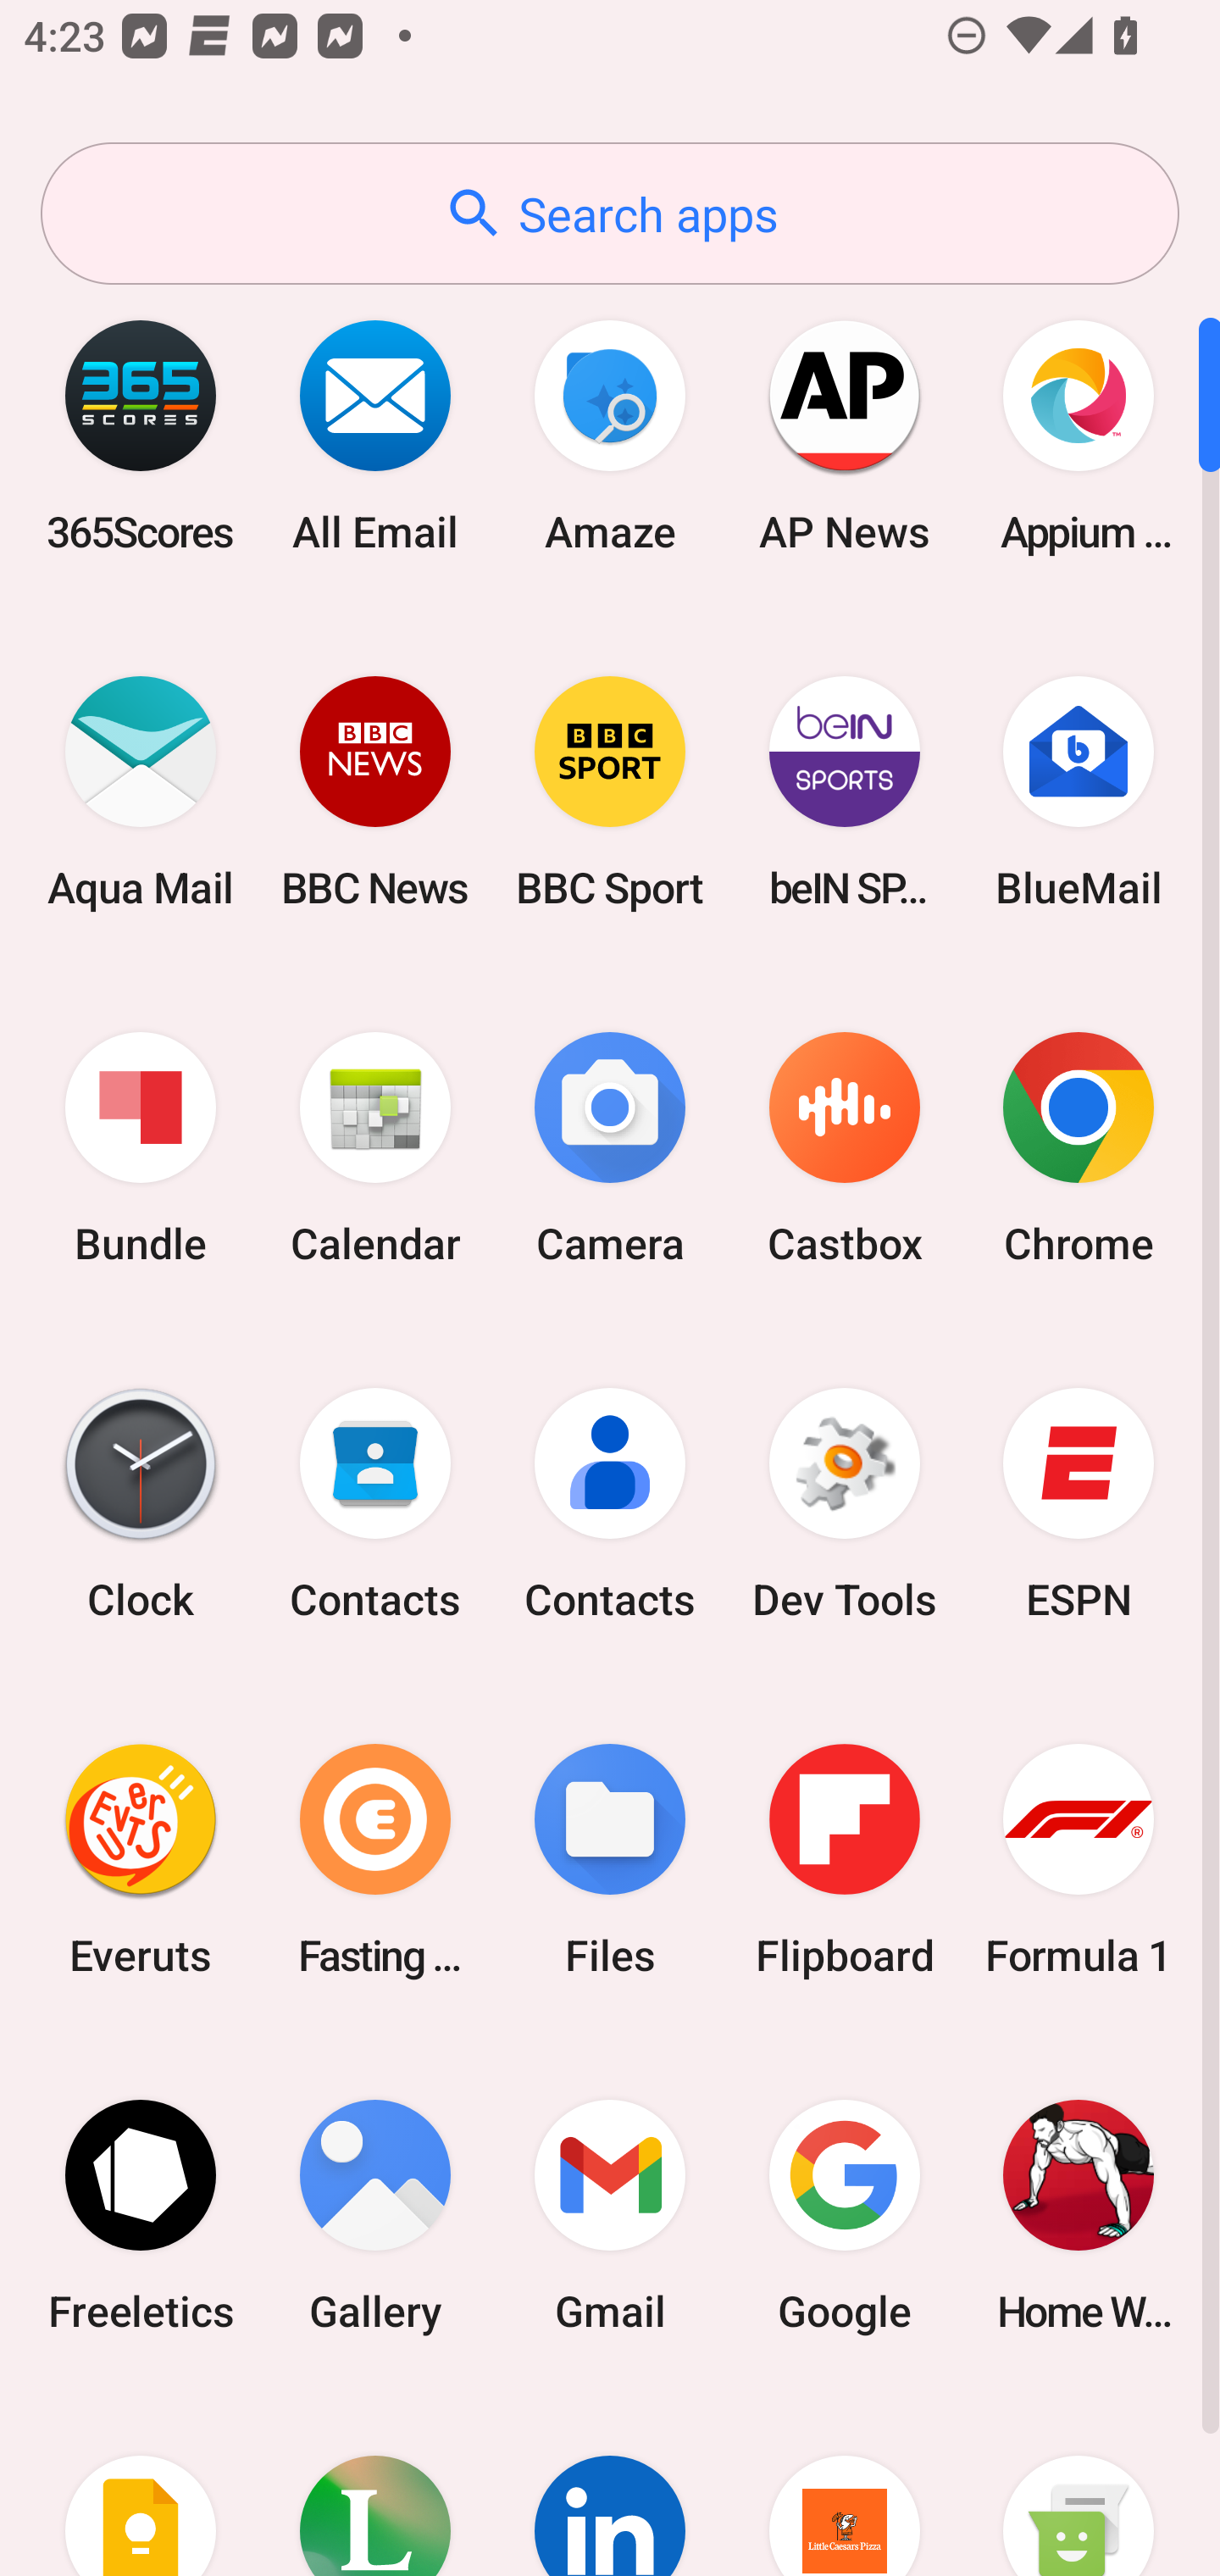 This screenshot has width=1220, height=2576. Describe the element at coordinates (141, 791) in the screenshot. I see `Aqua Mail` at that location.